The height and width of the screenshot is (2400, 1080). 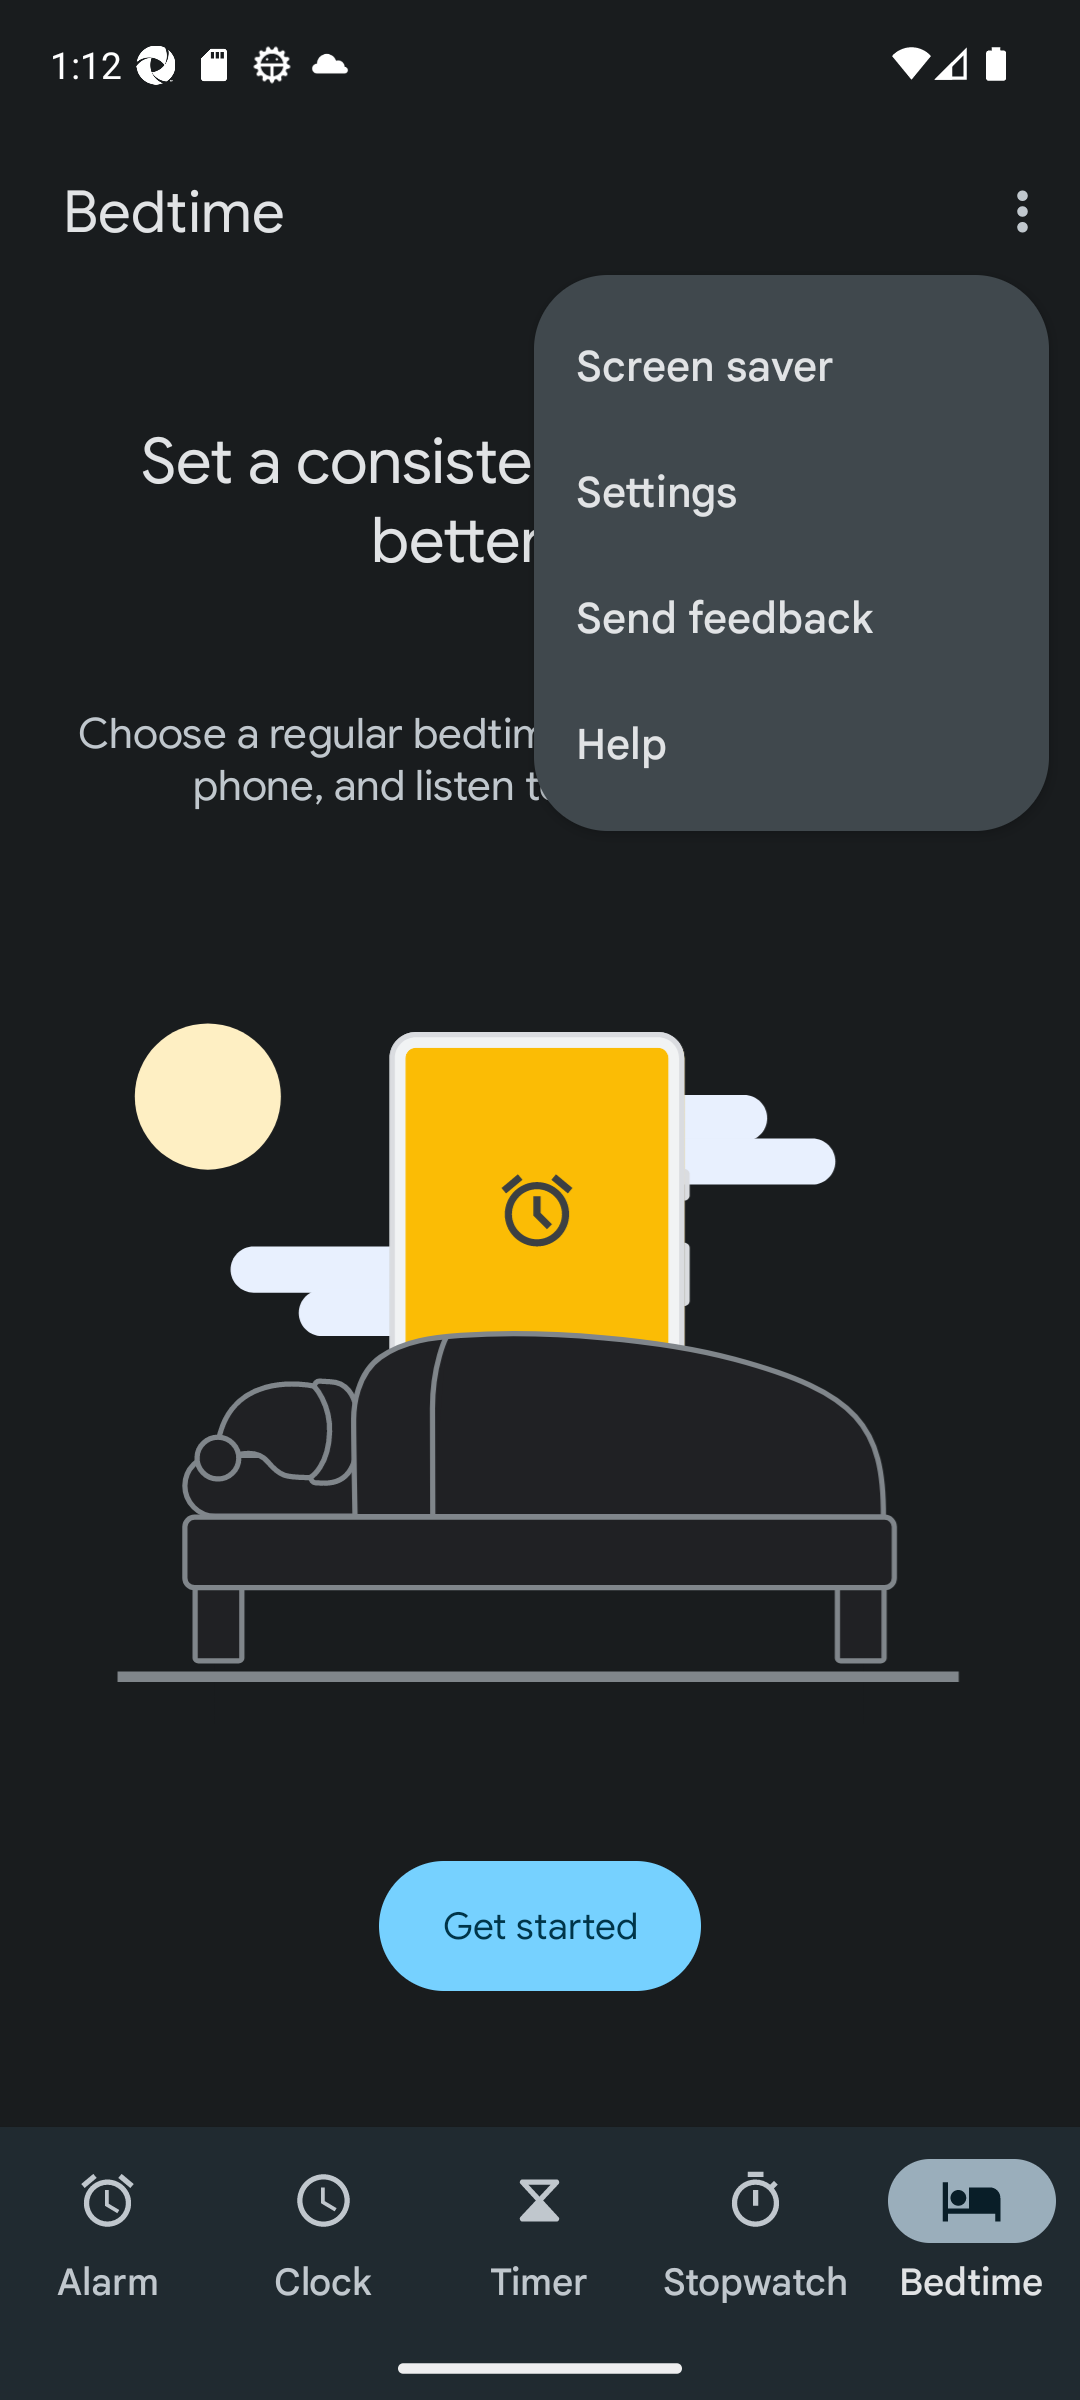 What do you see at coordinates (790, 742) in the screenshot?
I see `Help` at bounding box center [790, 742].